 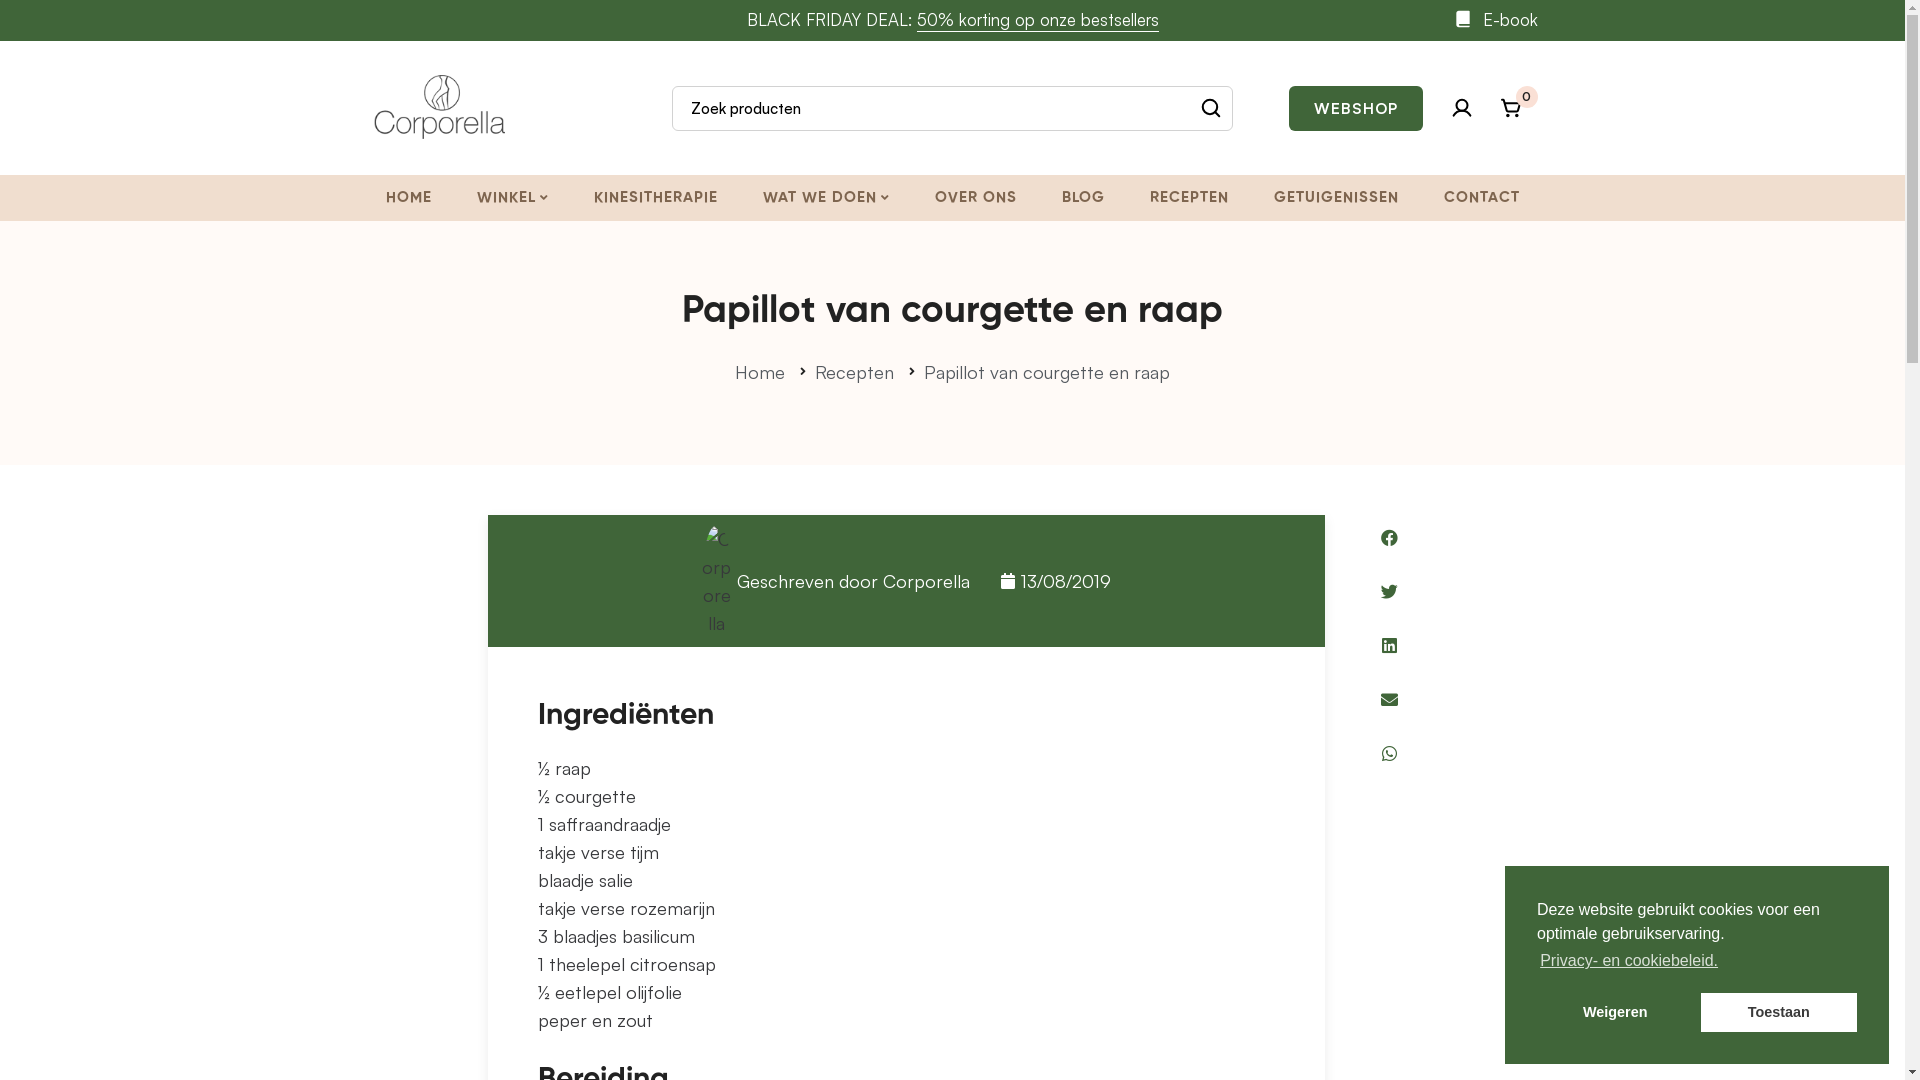 What do you see at coordinates (512, 198) in the screenshot?
I see `WINKEL` at bounding box center [512, 198].